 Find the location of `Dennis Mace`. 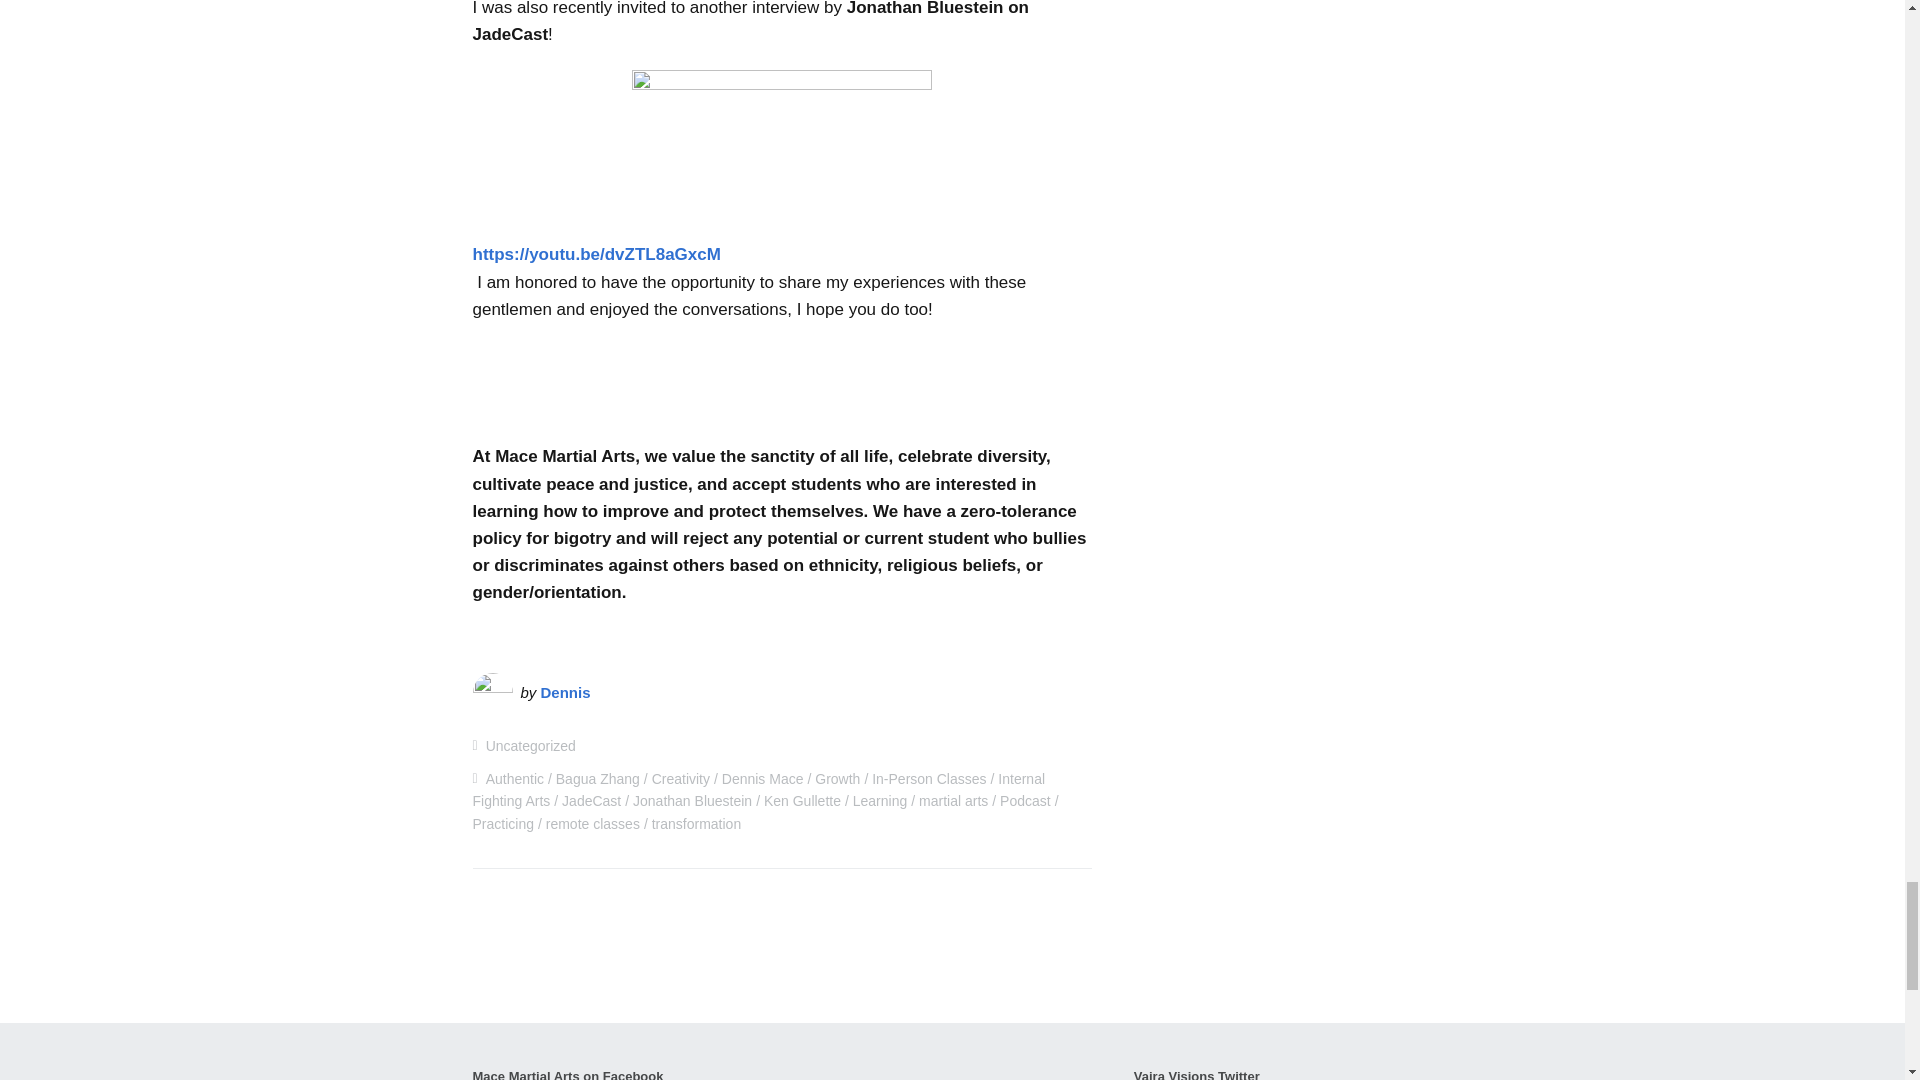

Dennis Mace is located at coordinates (762, 779).